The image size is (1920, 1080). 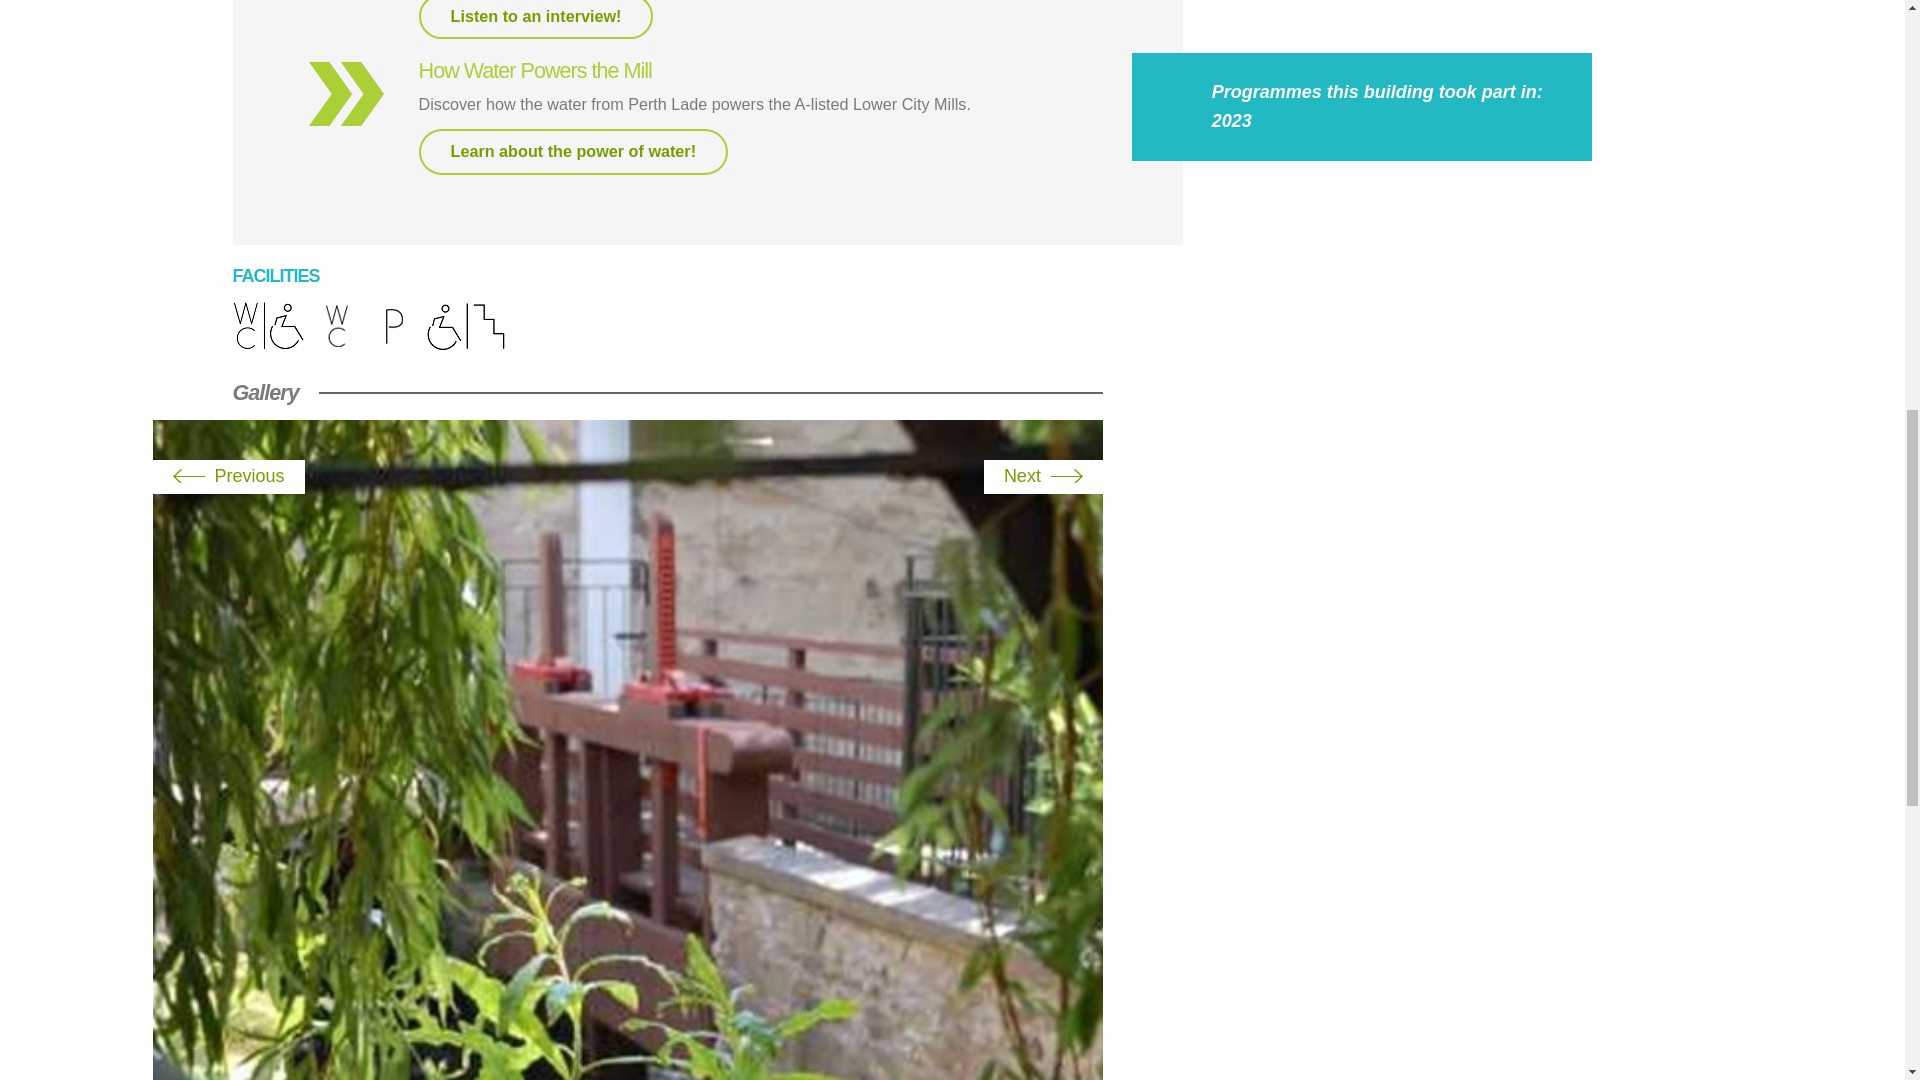 I want to click on Learn about the power of water!, so click(x=574, y=151).